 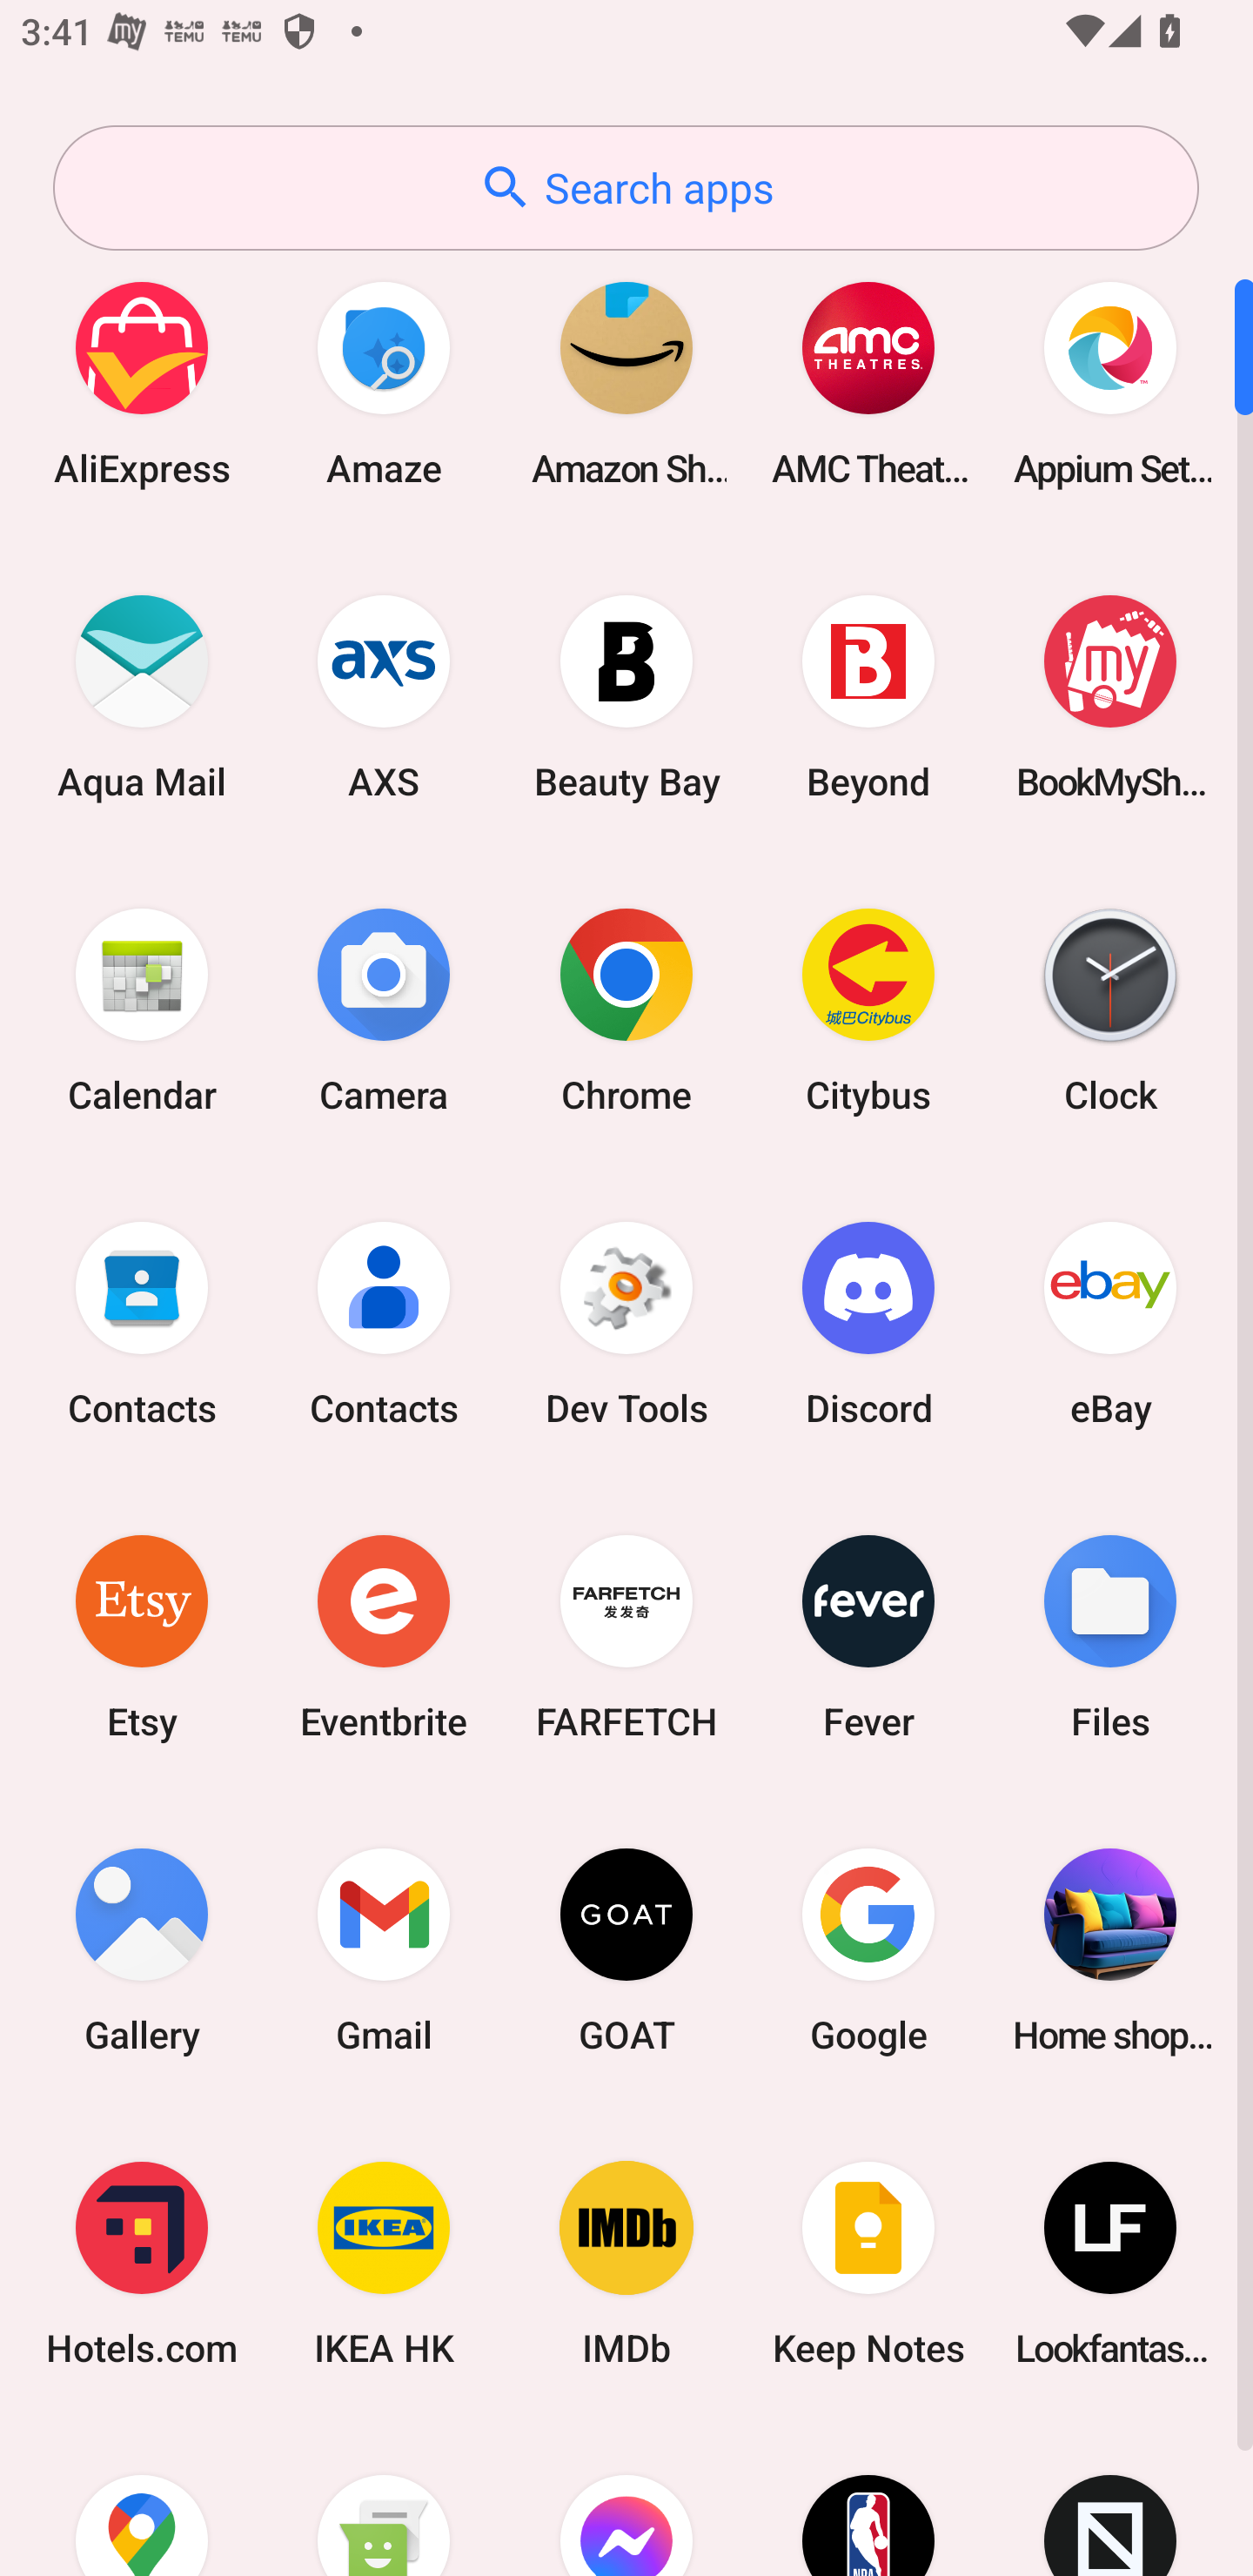 What do you see at coordinates (626, 696) in the screenshot?
I see `Beauty Bay` at bounding box center [626, 696].